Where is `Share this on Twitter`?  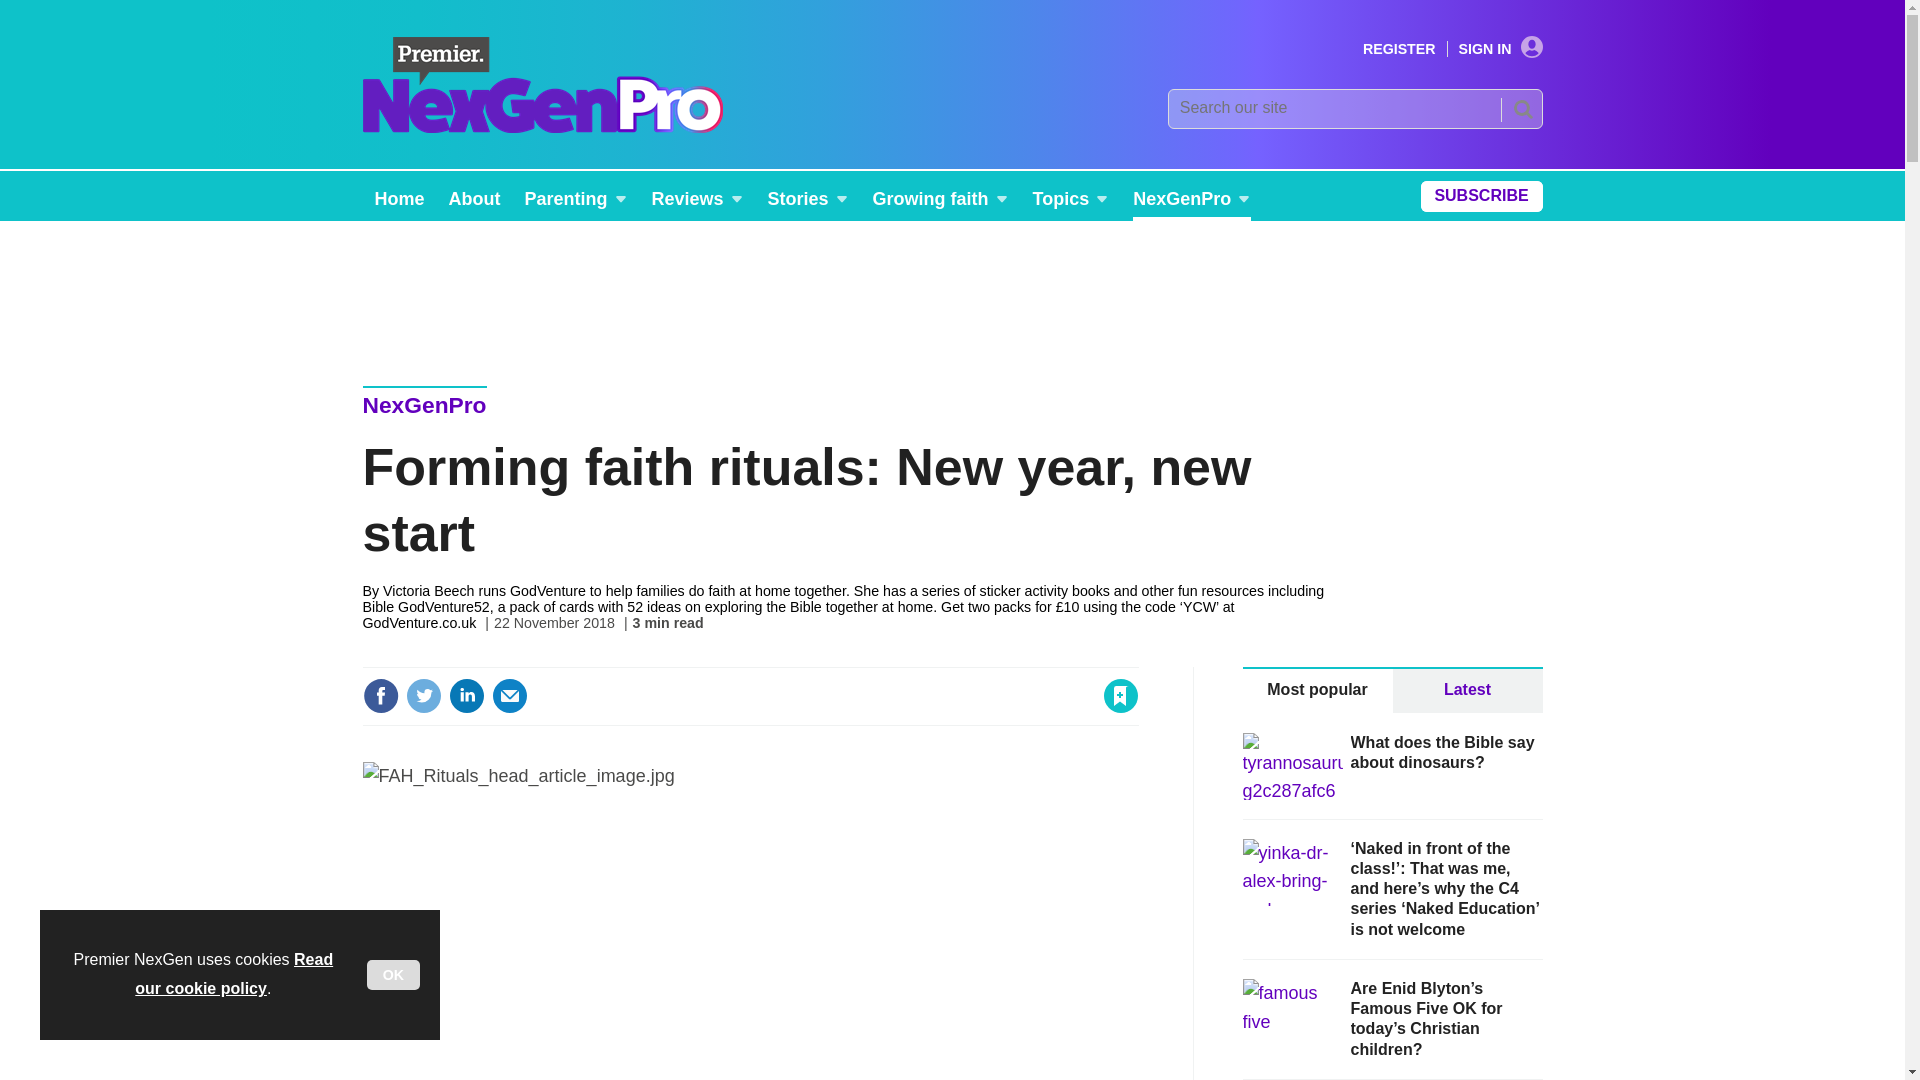
Share this on Twitter is located at coordinates (423, 696).